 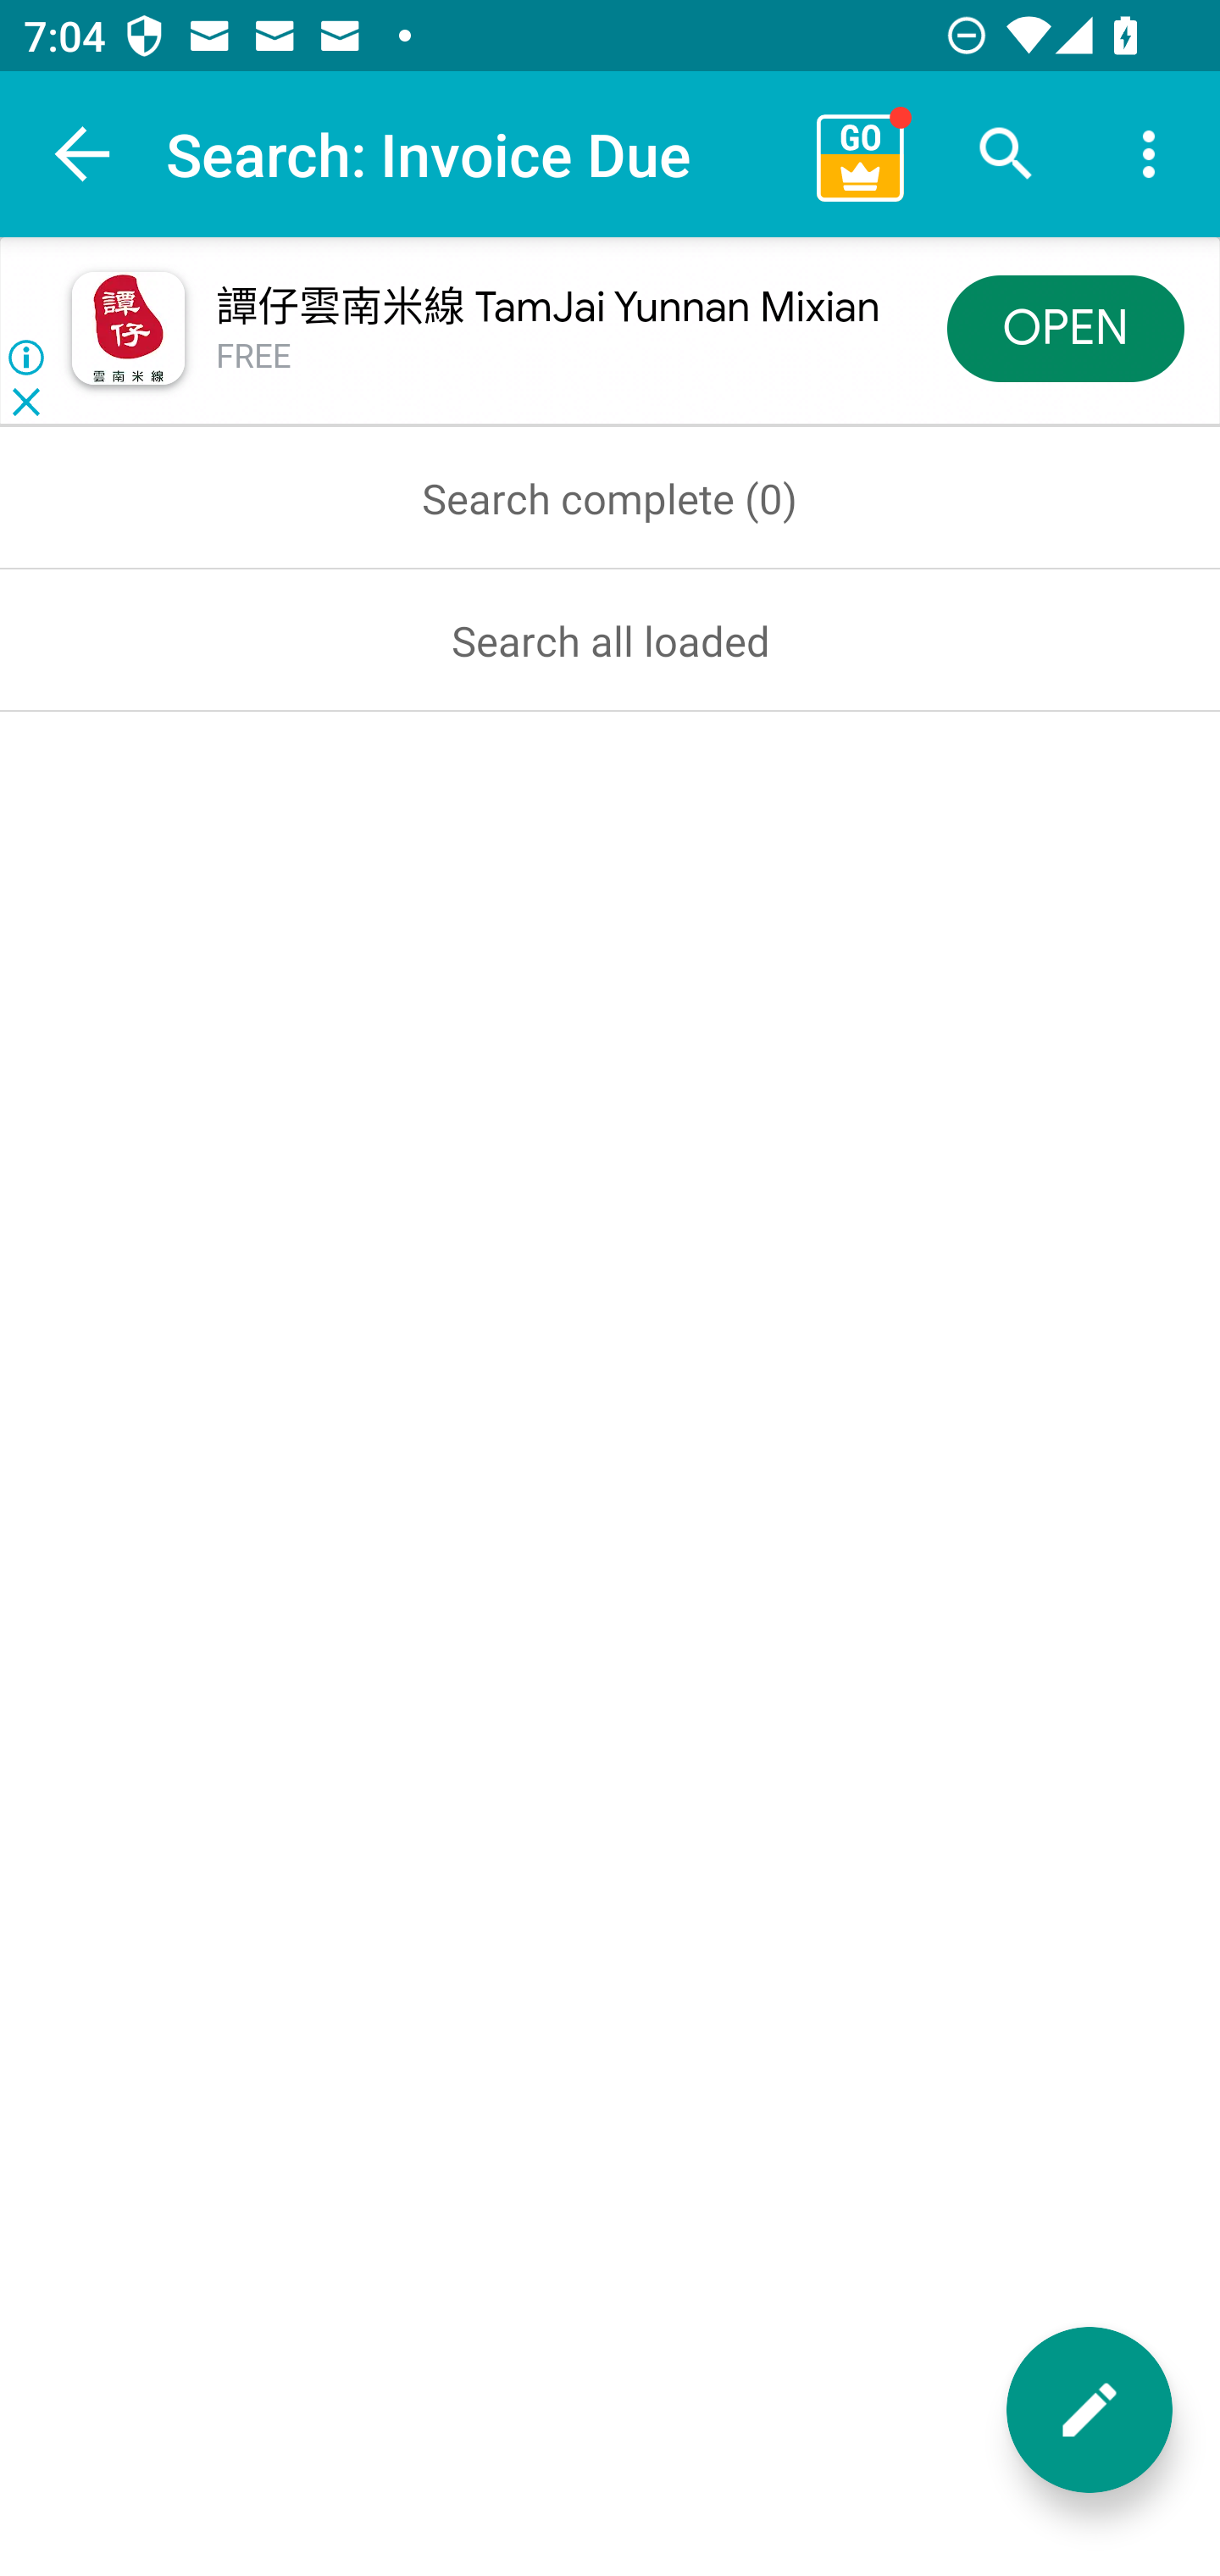 I want to click on Navigate up, so click(x=83, y=154).